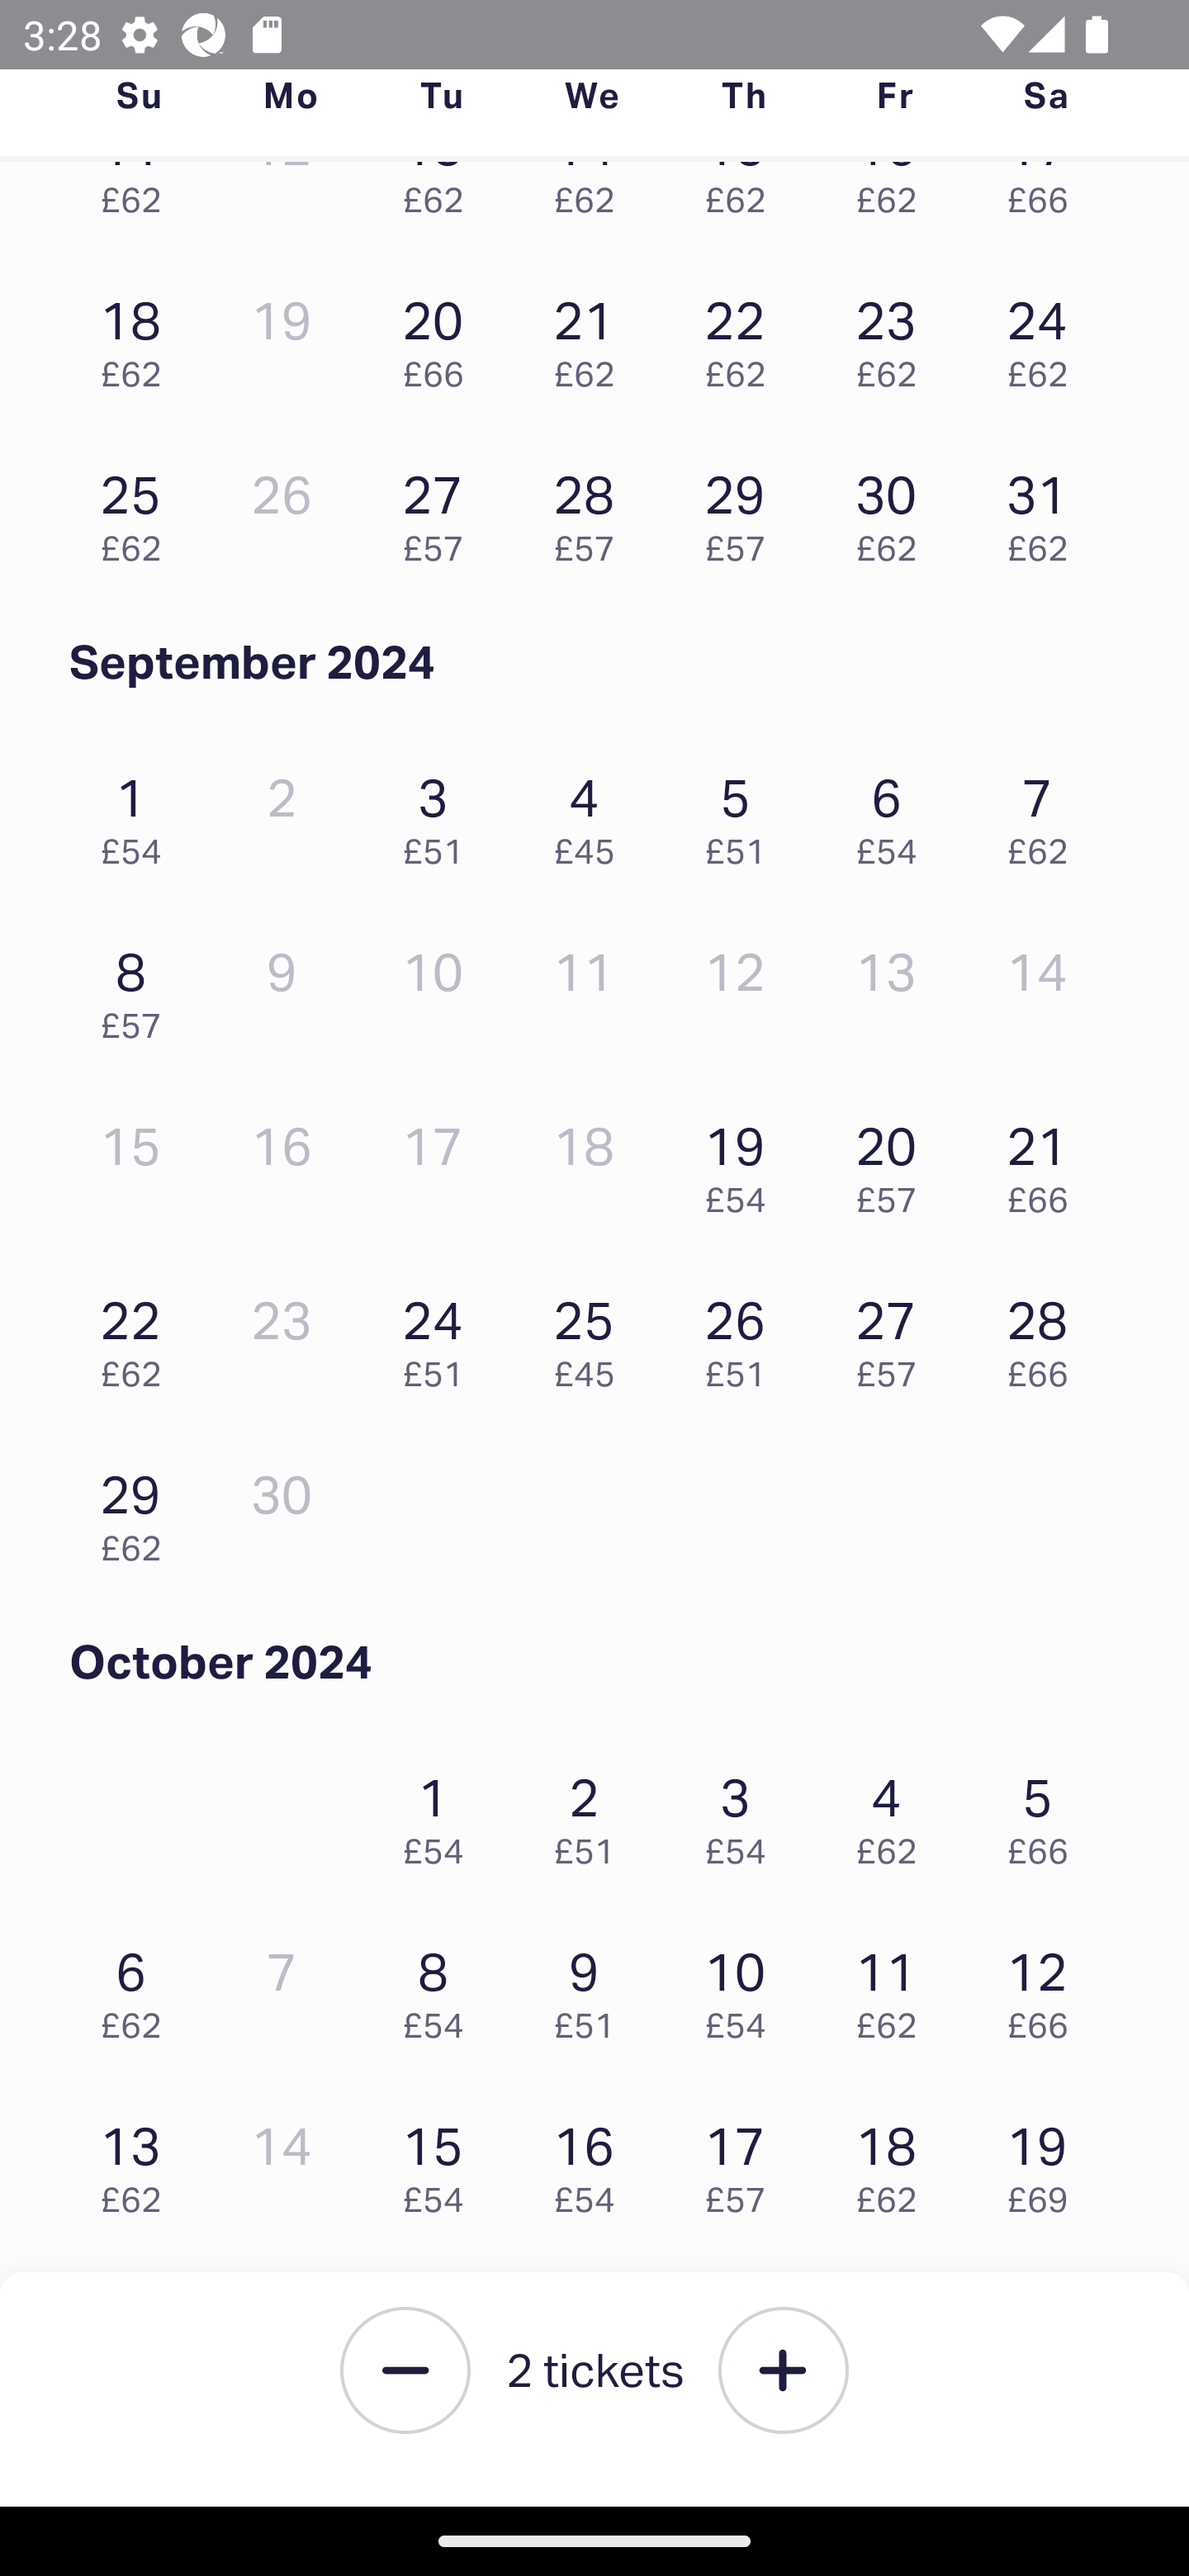  What do you see at coordinates (139, 1511) in the screenshot?
I see `29 £62` at bounding box center [139, 1511].